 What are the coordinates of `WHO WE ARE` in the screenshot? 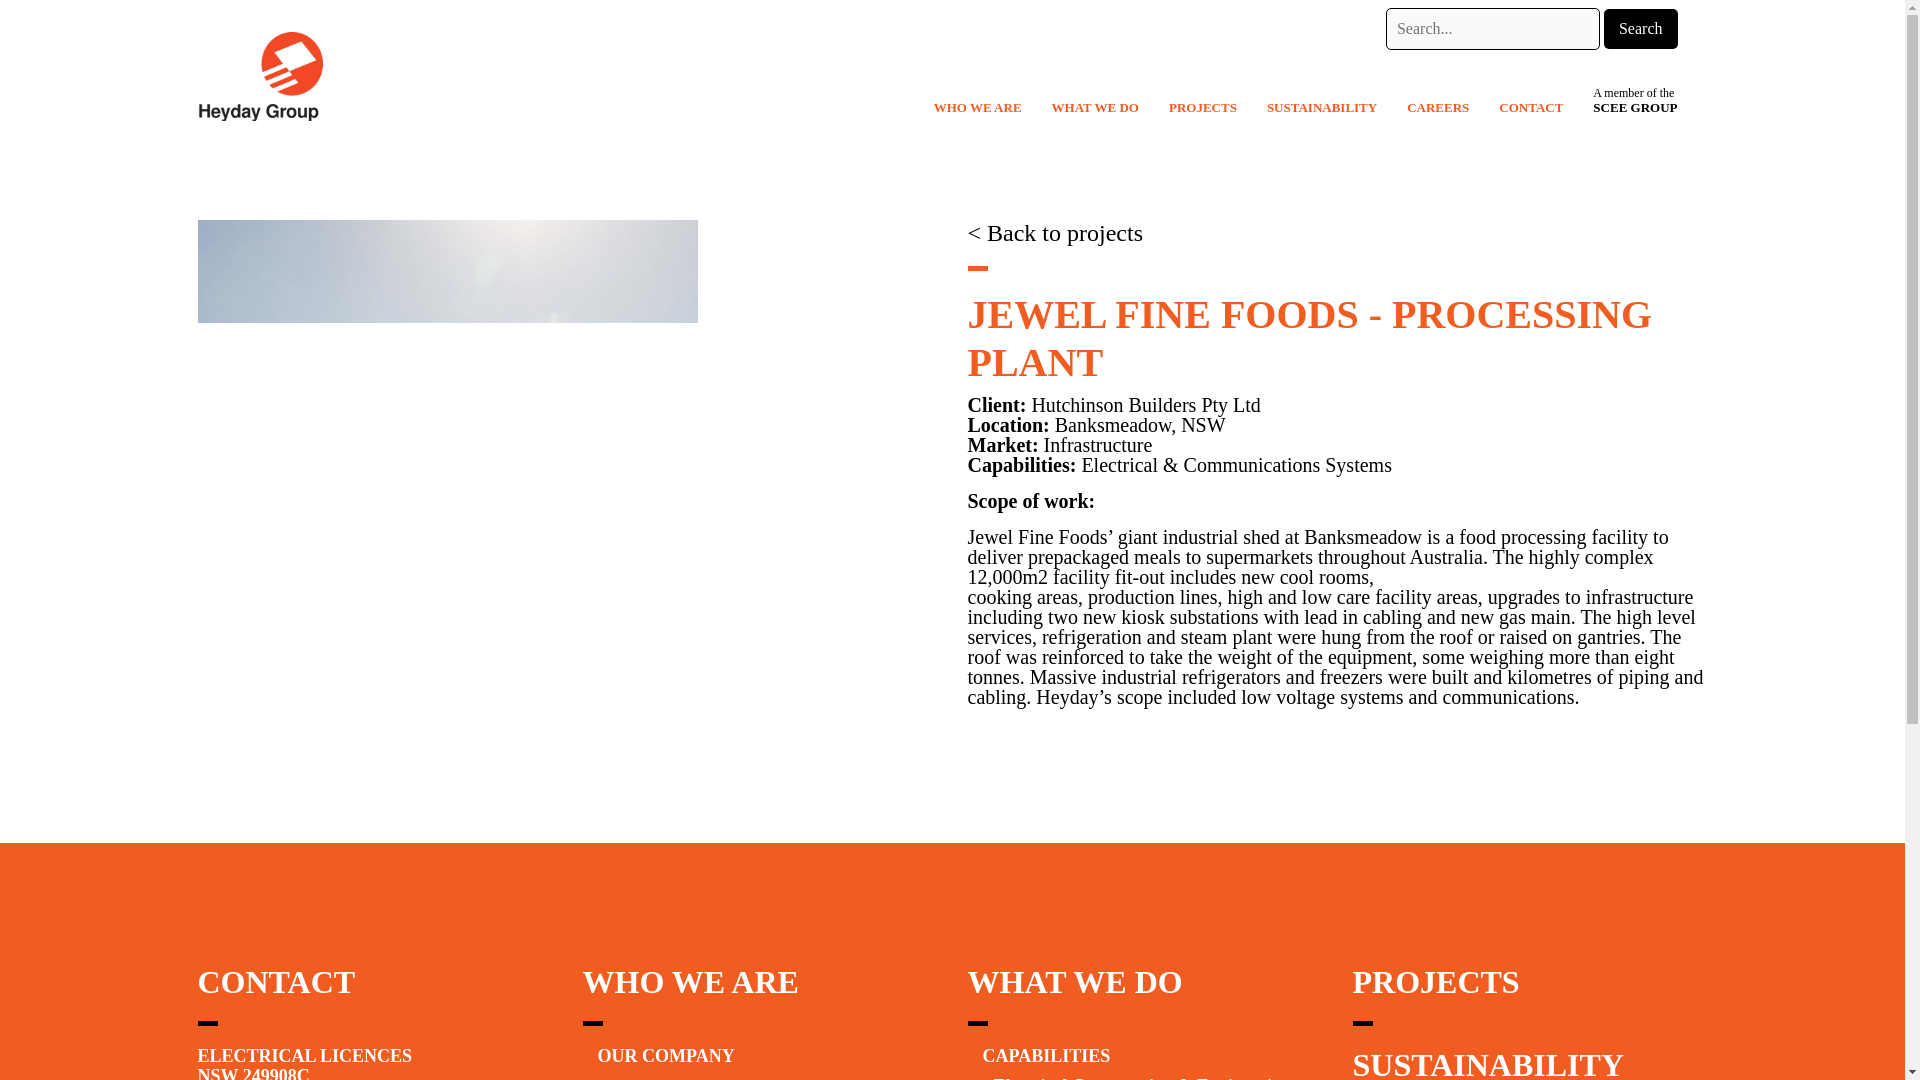 It's located at (690, 982).